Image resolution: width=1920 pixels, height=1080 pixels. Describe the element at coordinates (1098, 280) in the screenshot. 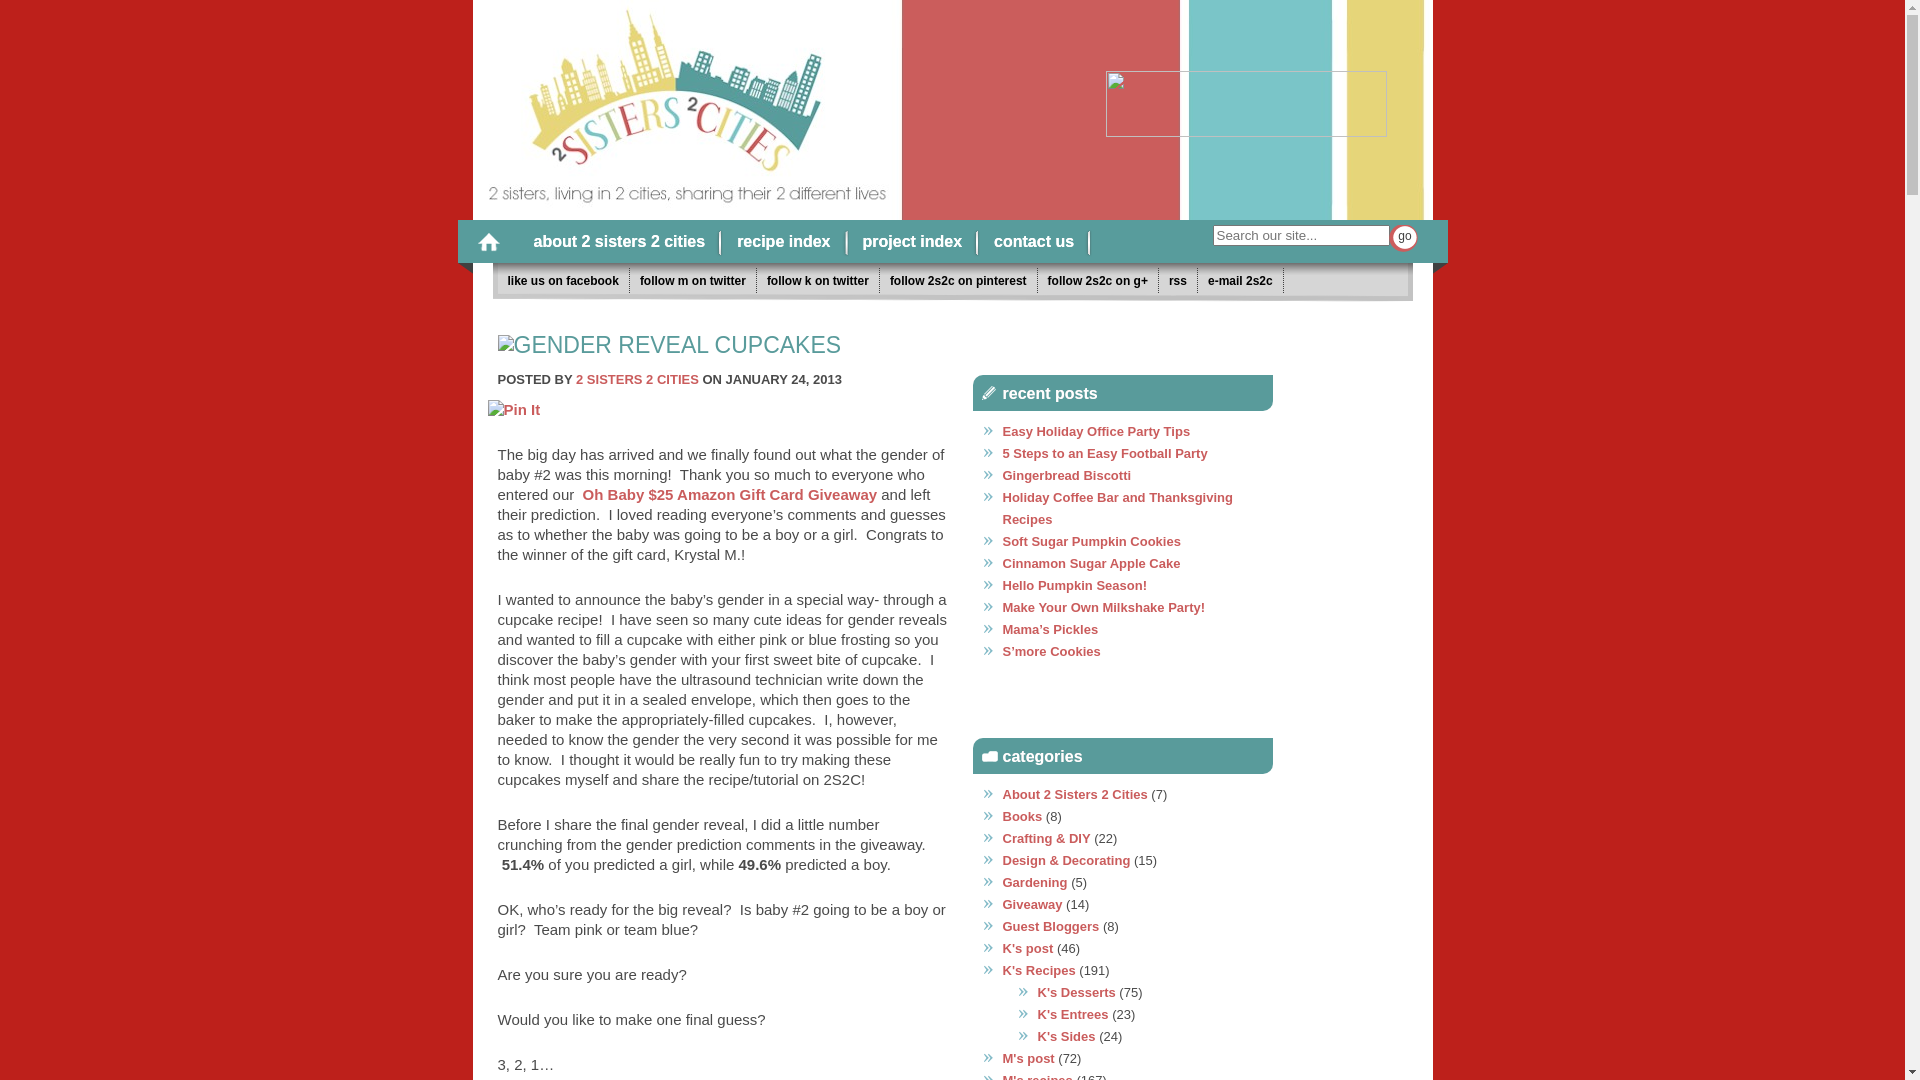

I see `follow 2s2c on g+` at that location.